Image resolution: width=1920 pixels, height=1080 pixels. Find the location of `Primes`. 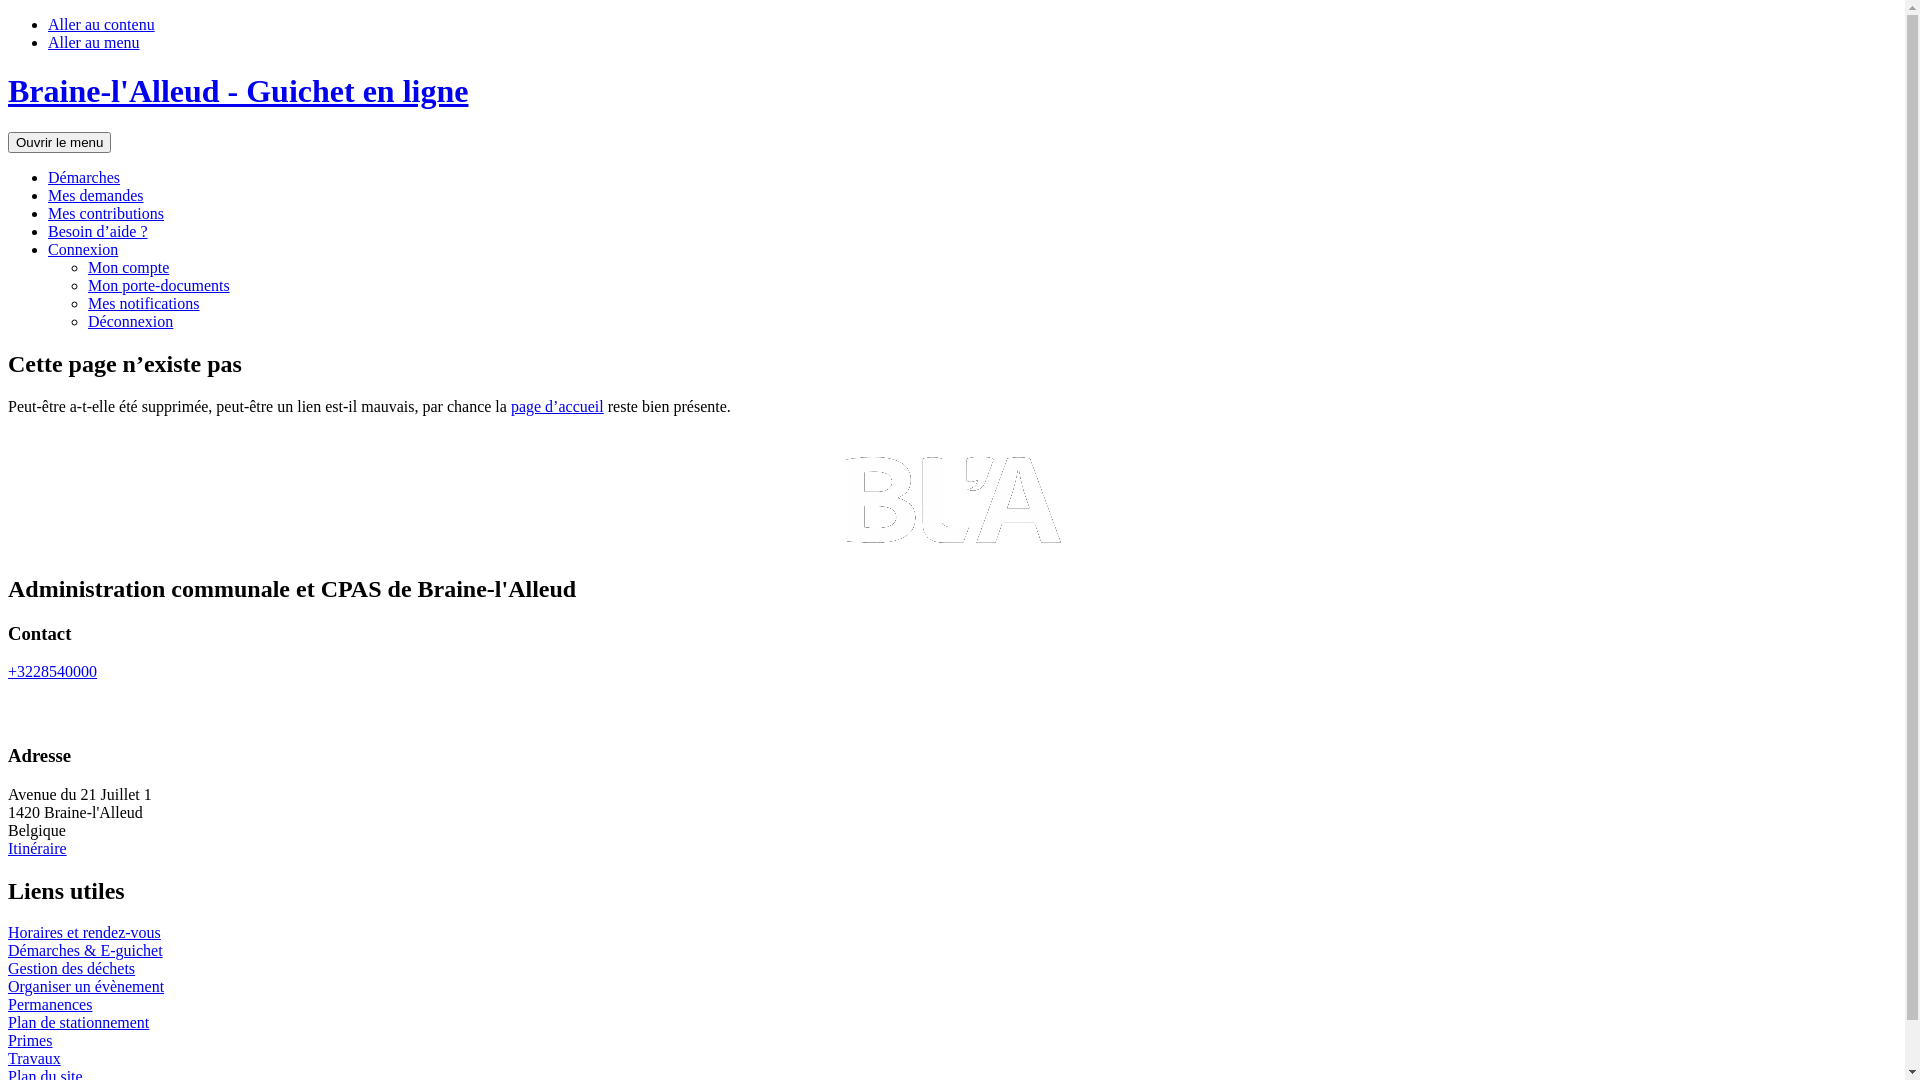

Primes is located at coordinates (30, 1040).